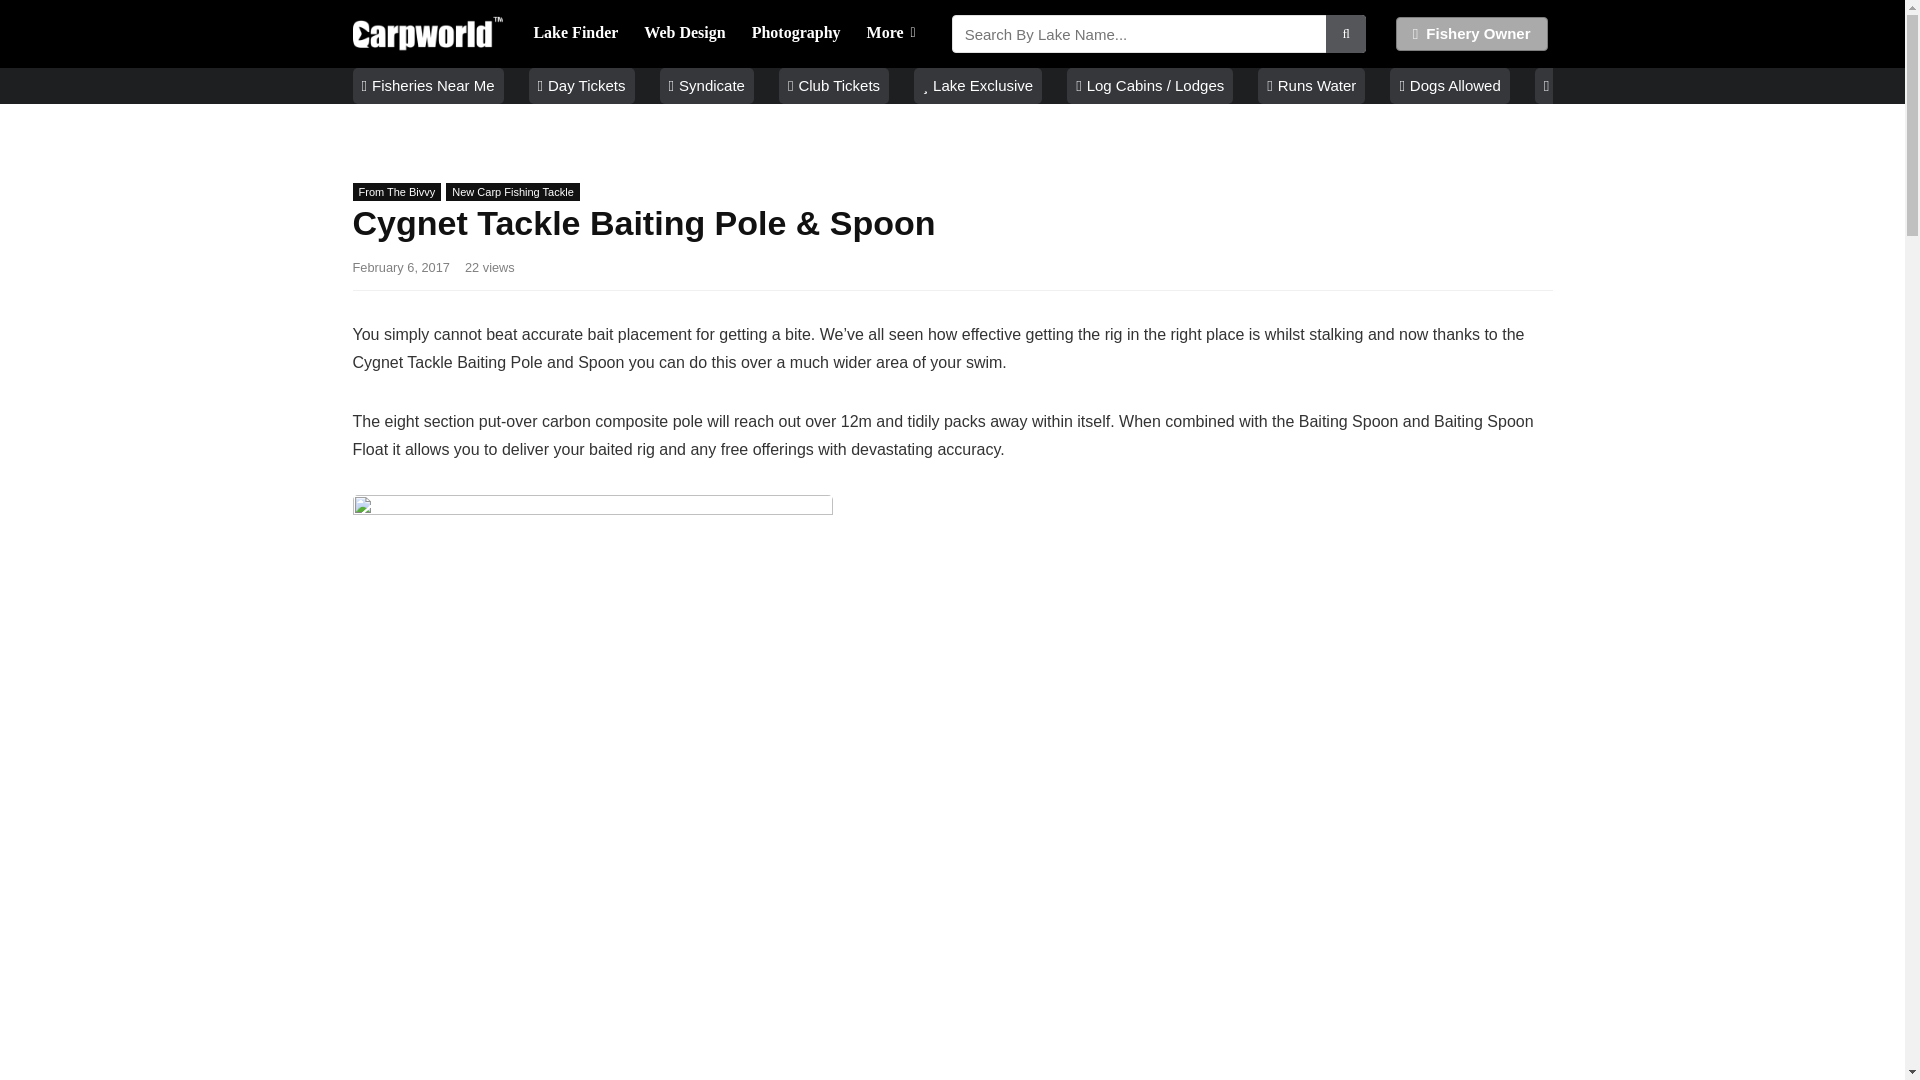  Describe the element at coordinates (576, 34) in the screenshot. I see `Lake Finder` at that location.